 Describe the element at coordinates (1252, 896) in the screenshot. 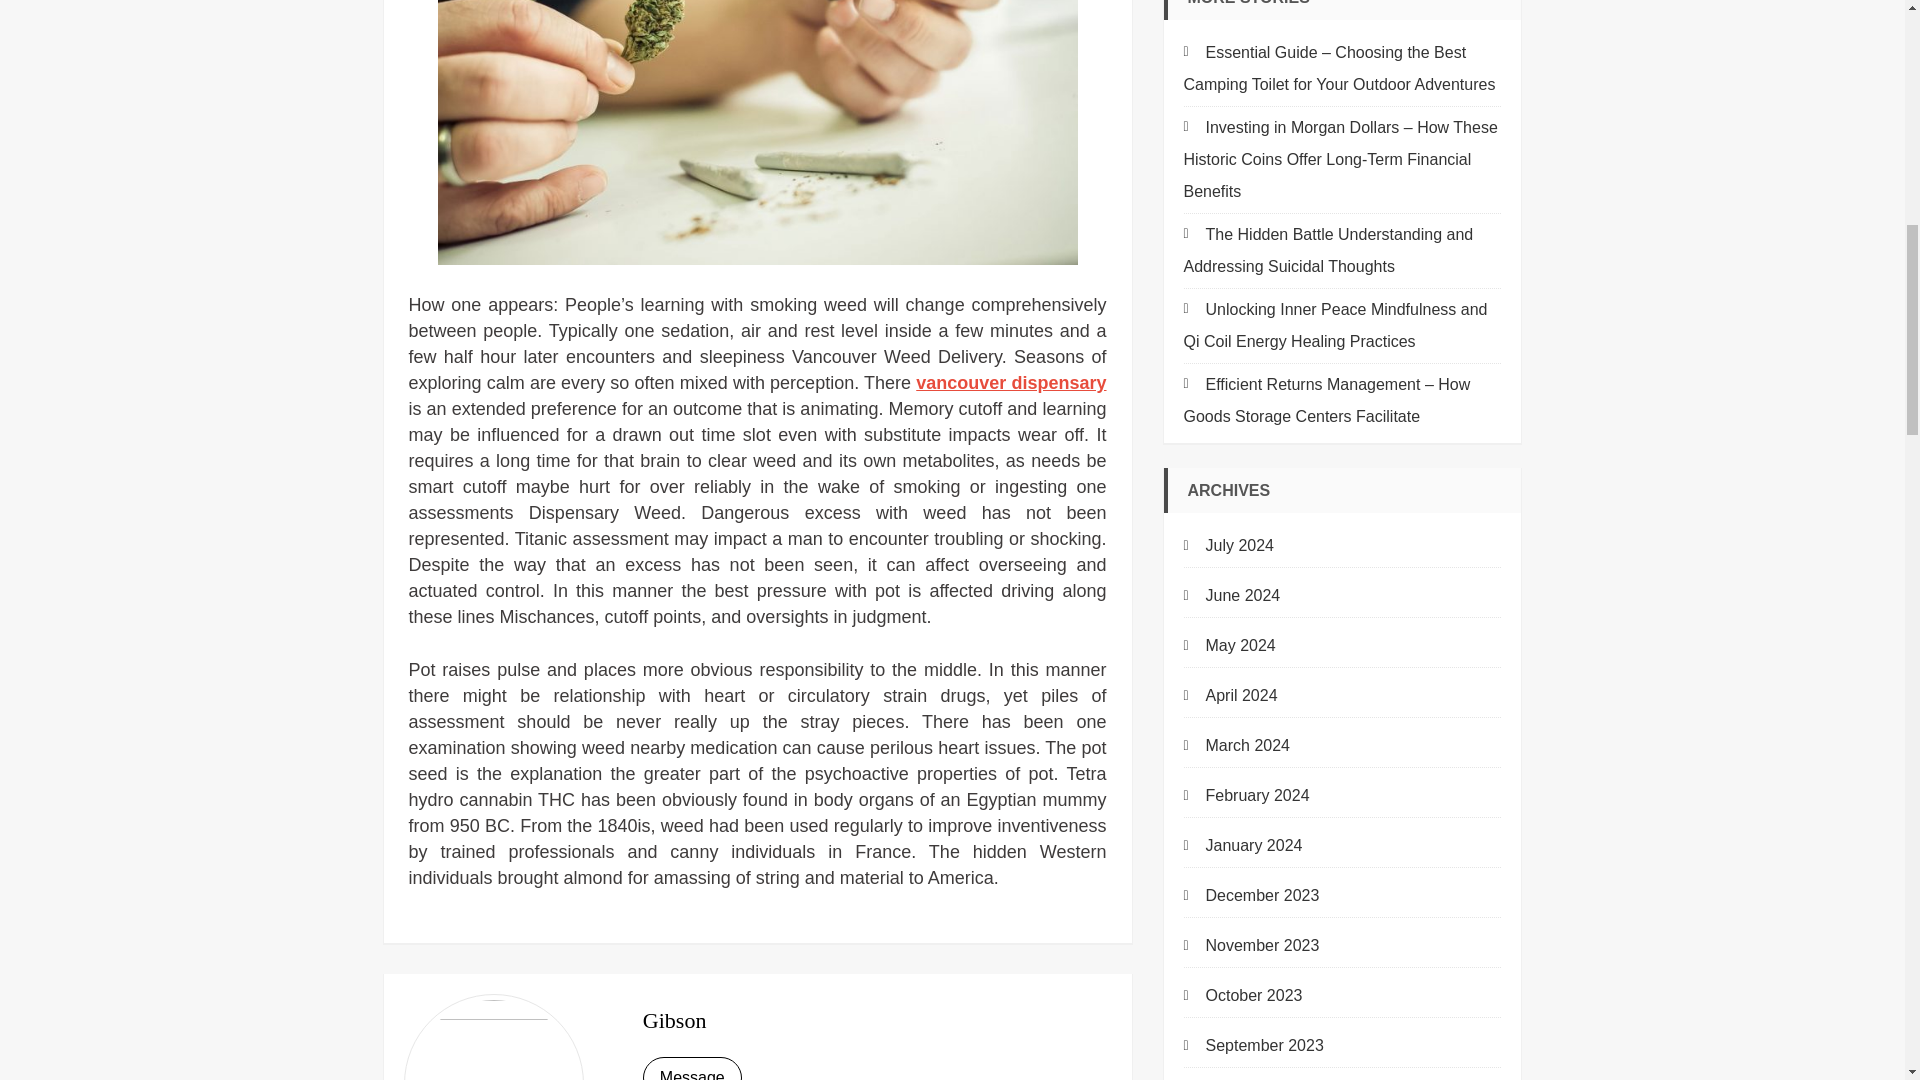

I see `December 2023` at that location.